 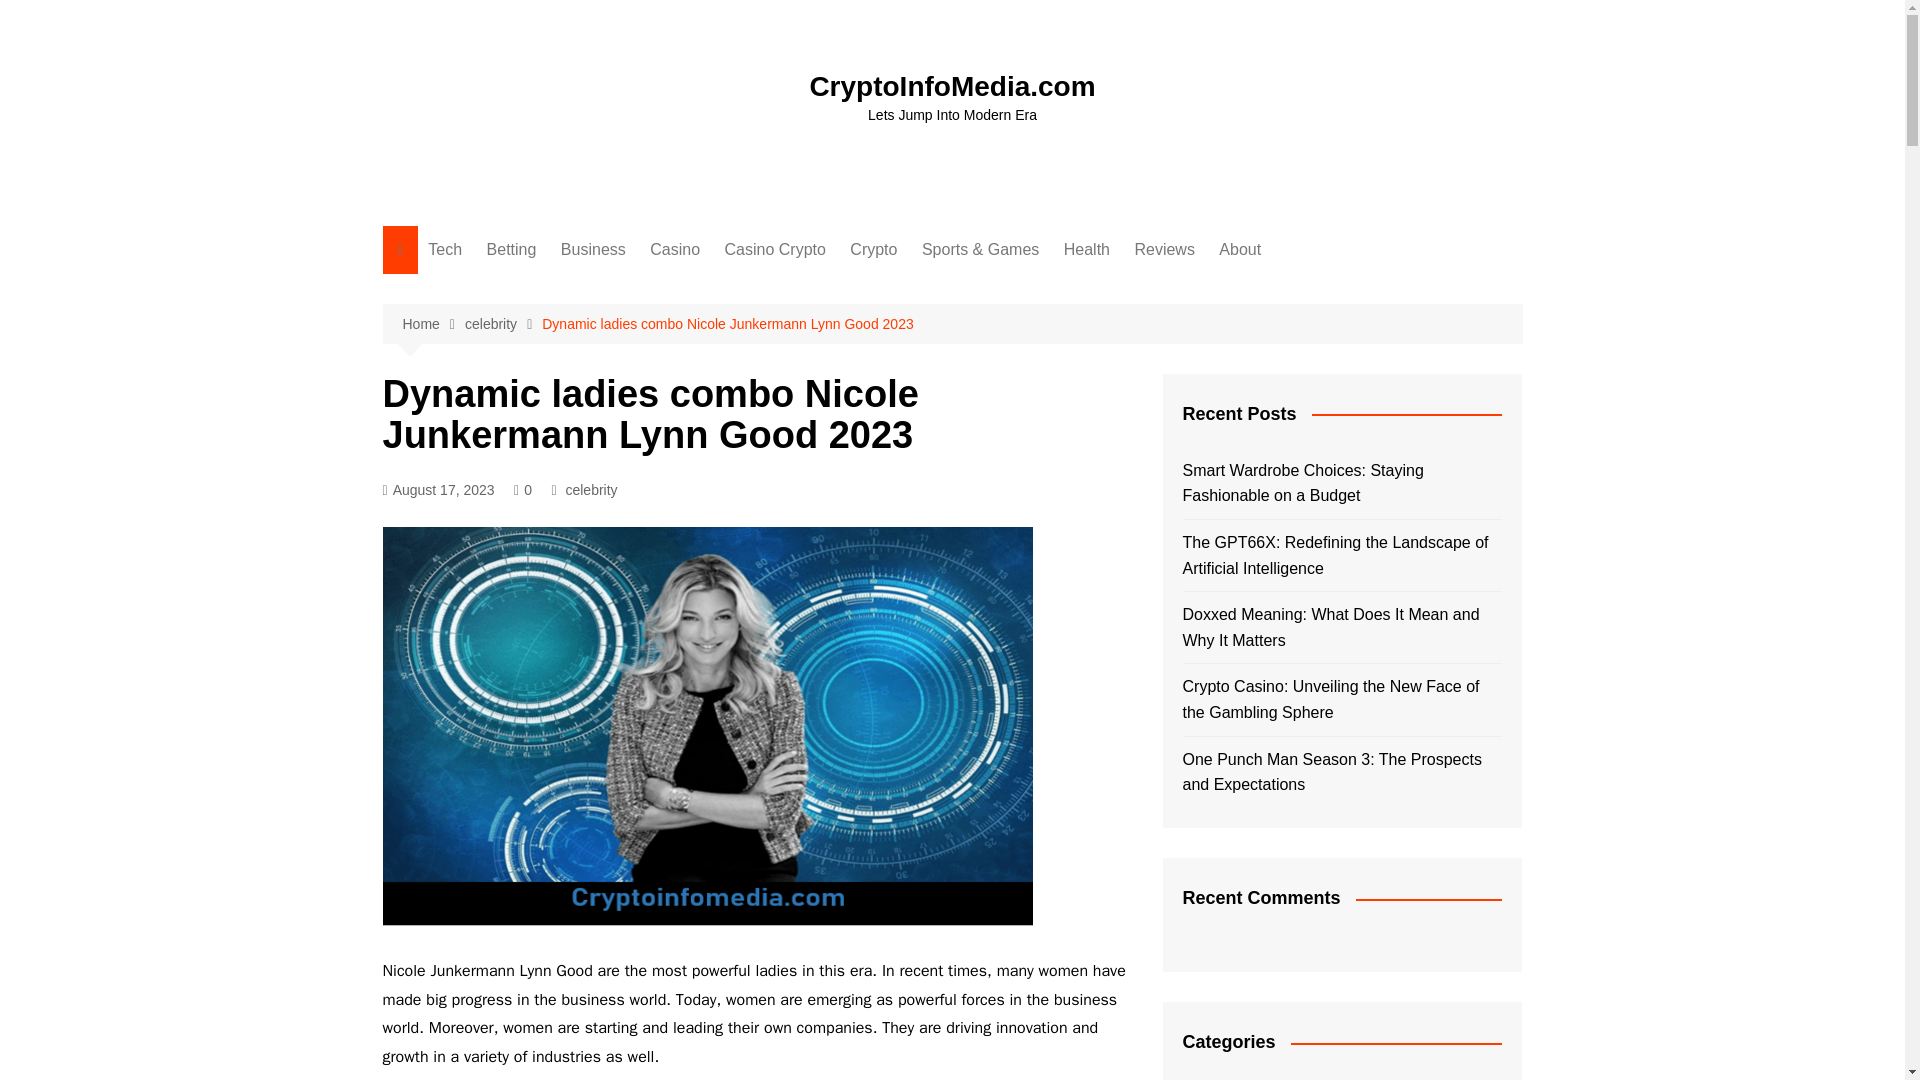 I want to click on Contact Us, so click(x=1318, y=290).